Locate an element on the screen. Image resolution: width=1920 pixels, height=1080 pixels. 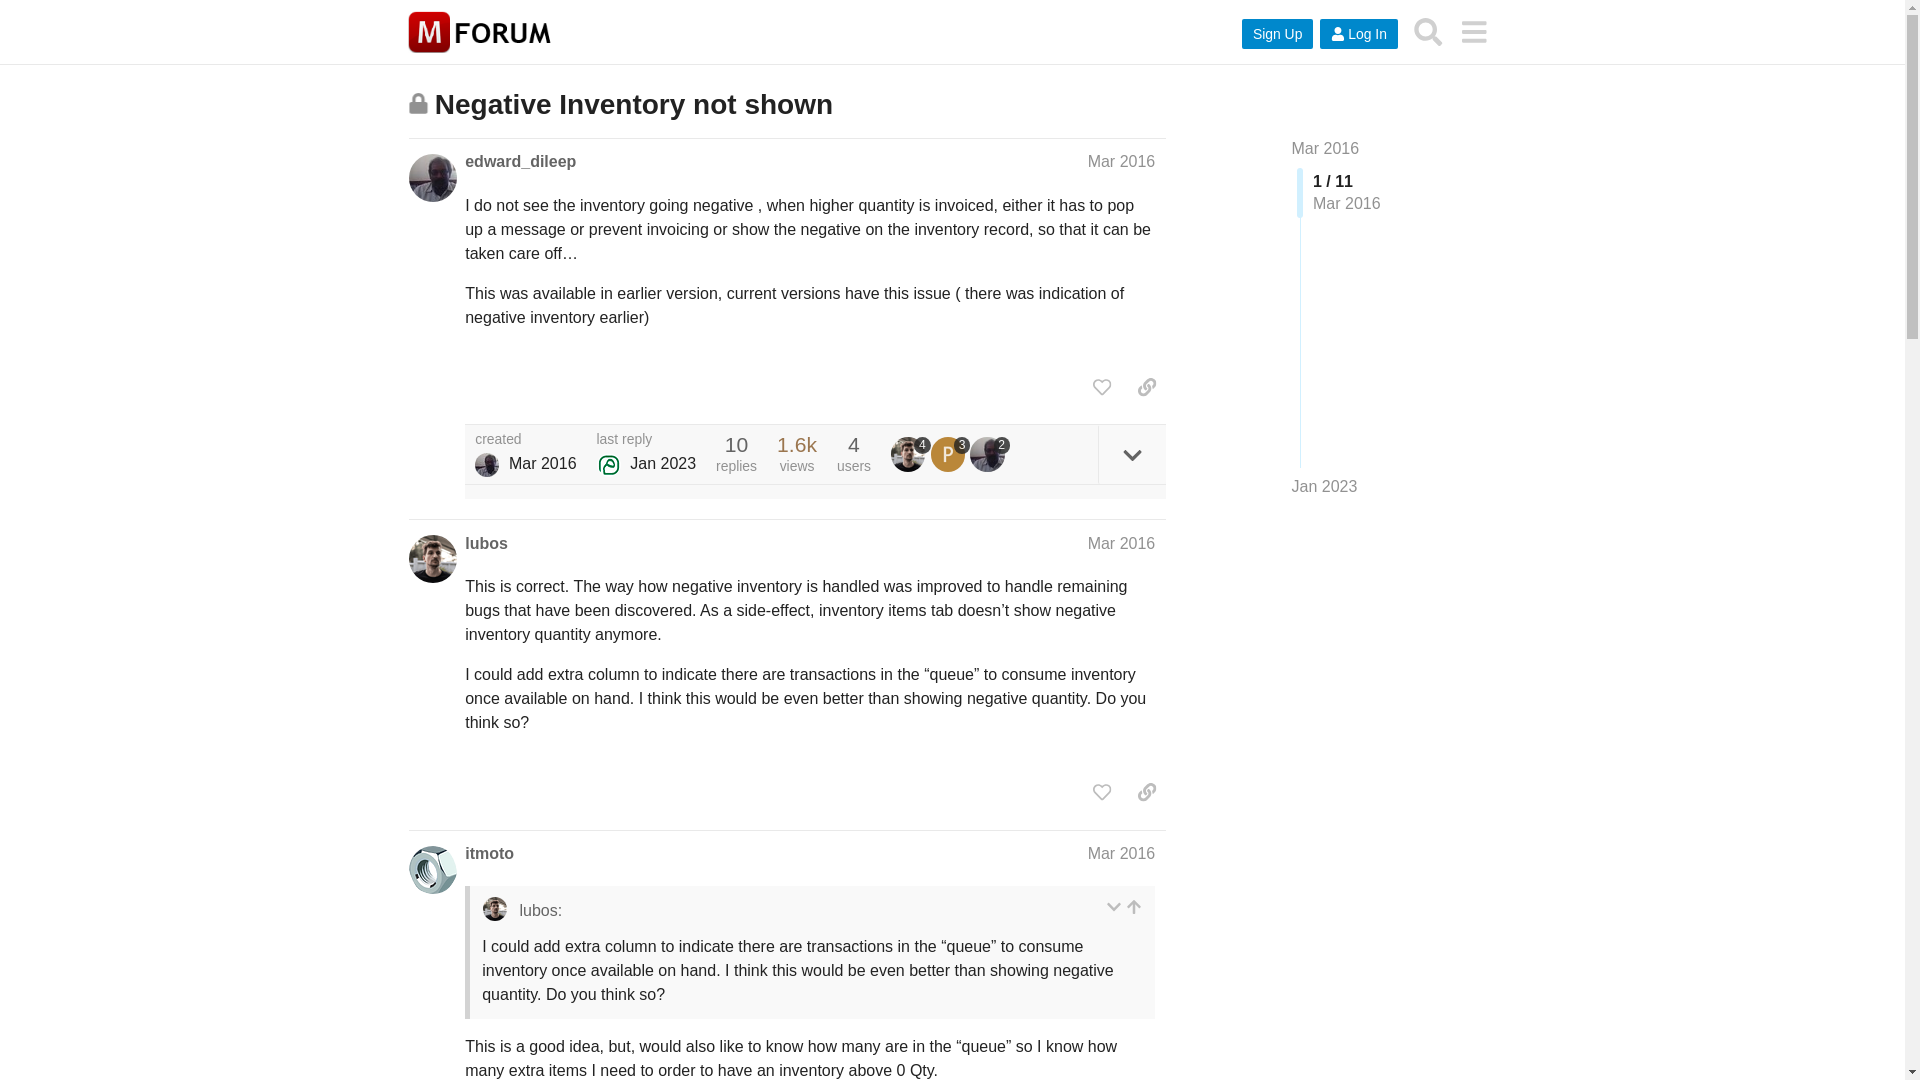
menu is located at coordinates (1473, 31).